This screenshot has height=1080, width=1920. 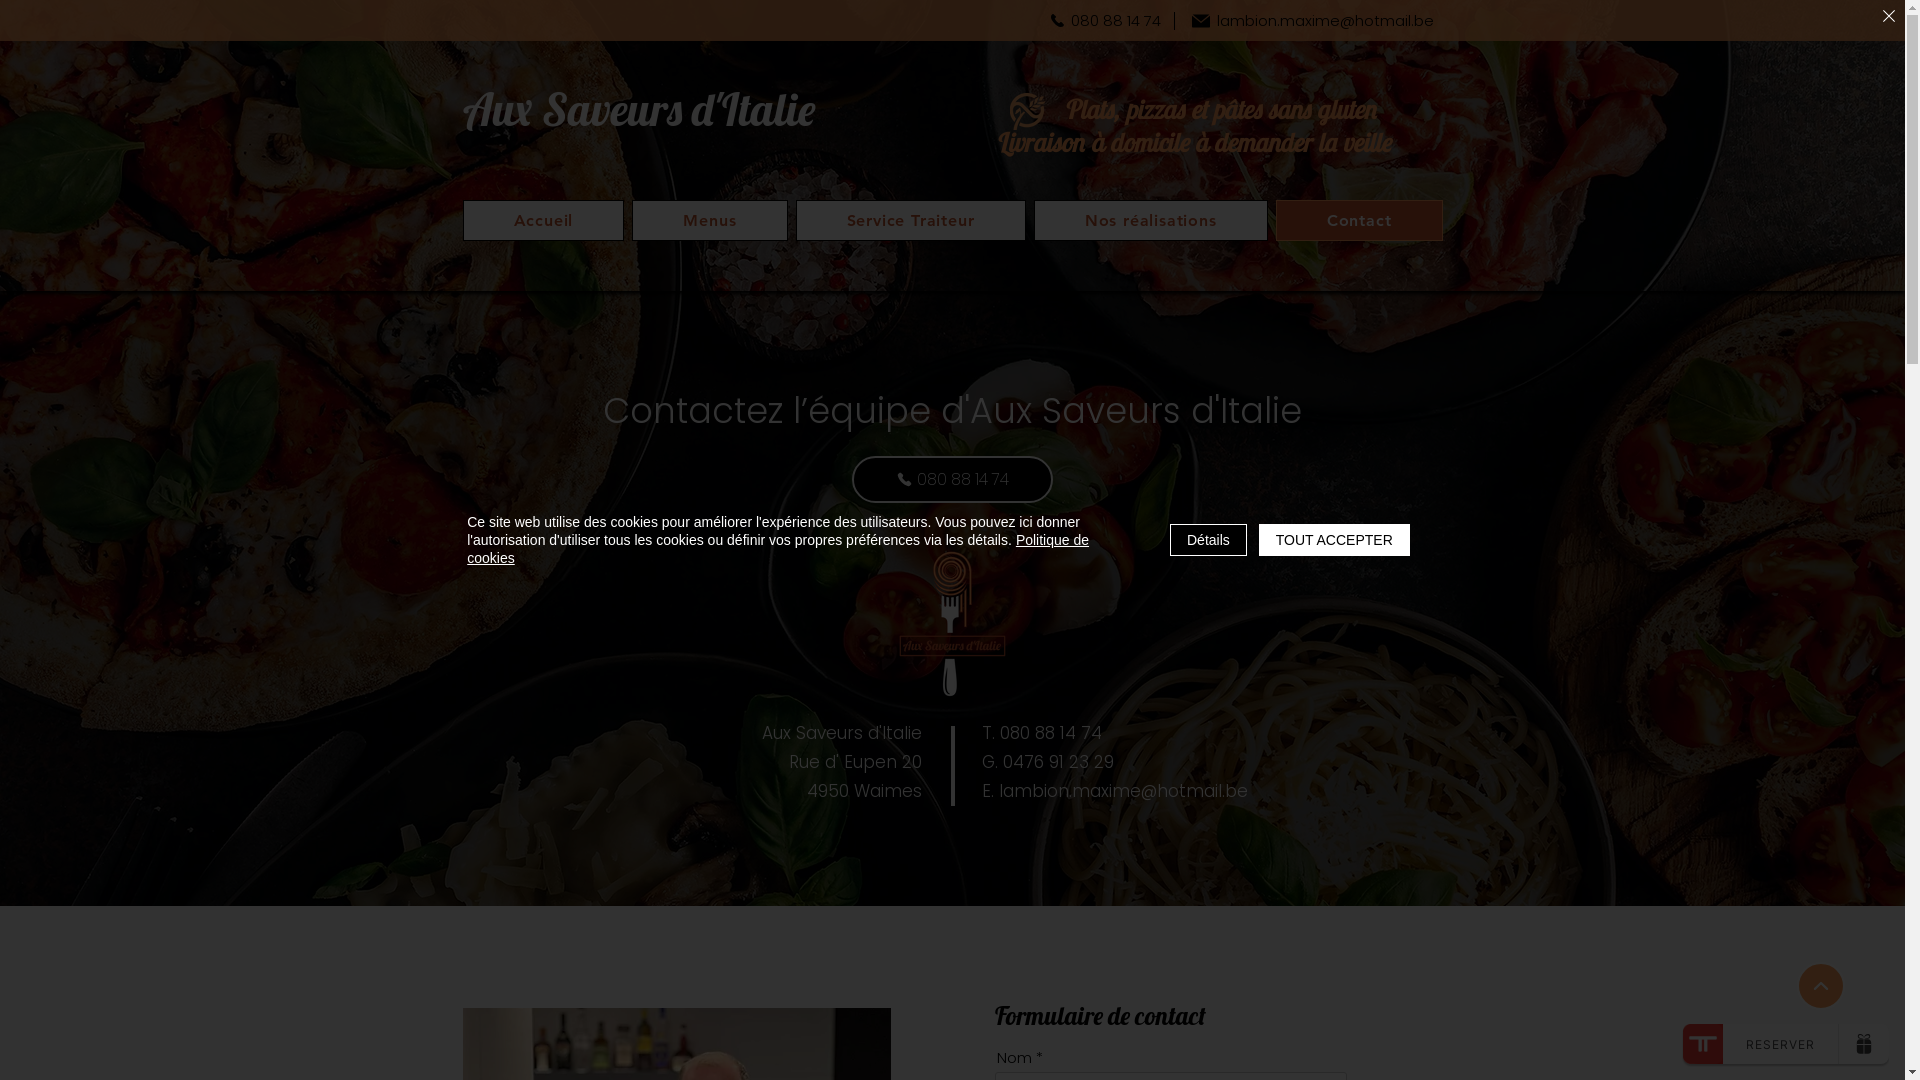 What do you see at coordinates (543, 220) in the screenshot?
I see `Accueil` at bounding box center [543, 220].